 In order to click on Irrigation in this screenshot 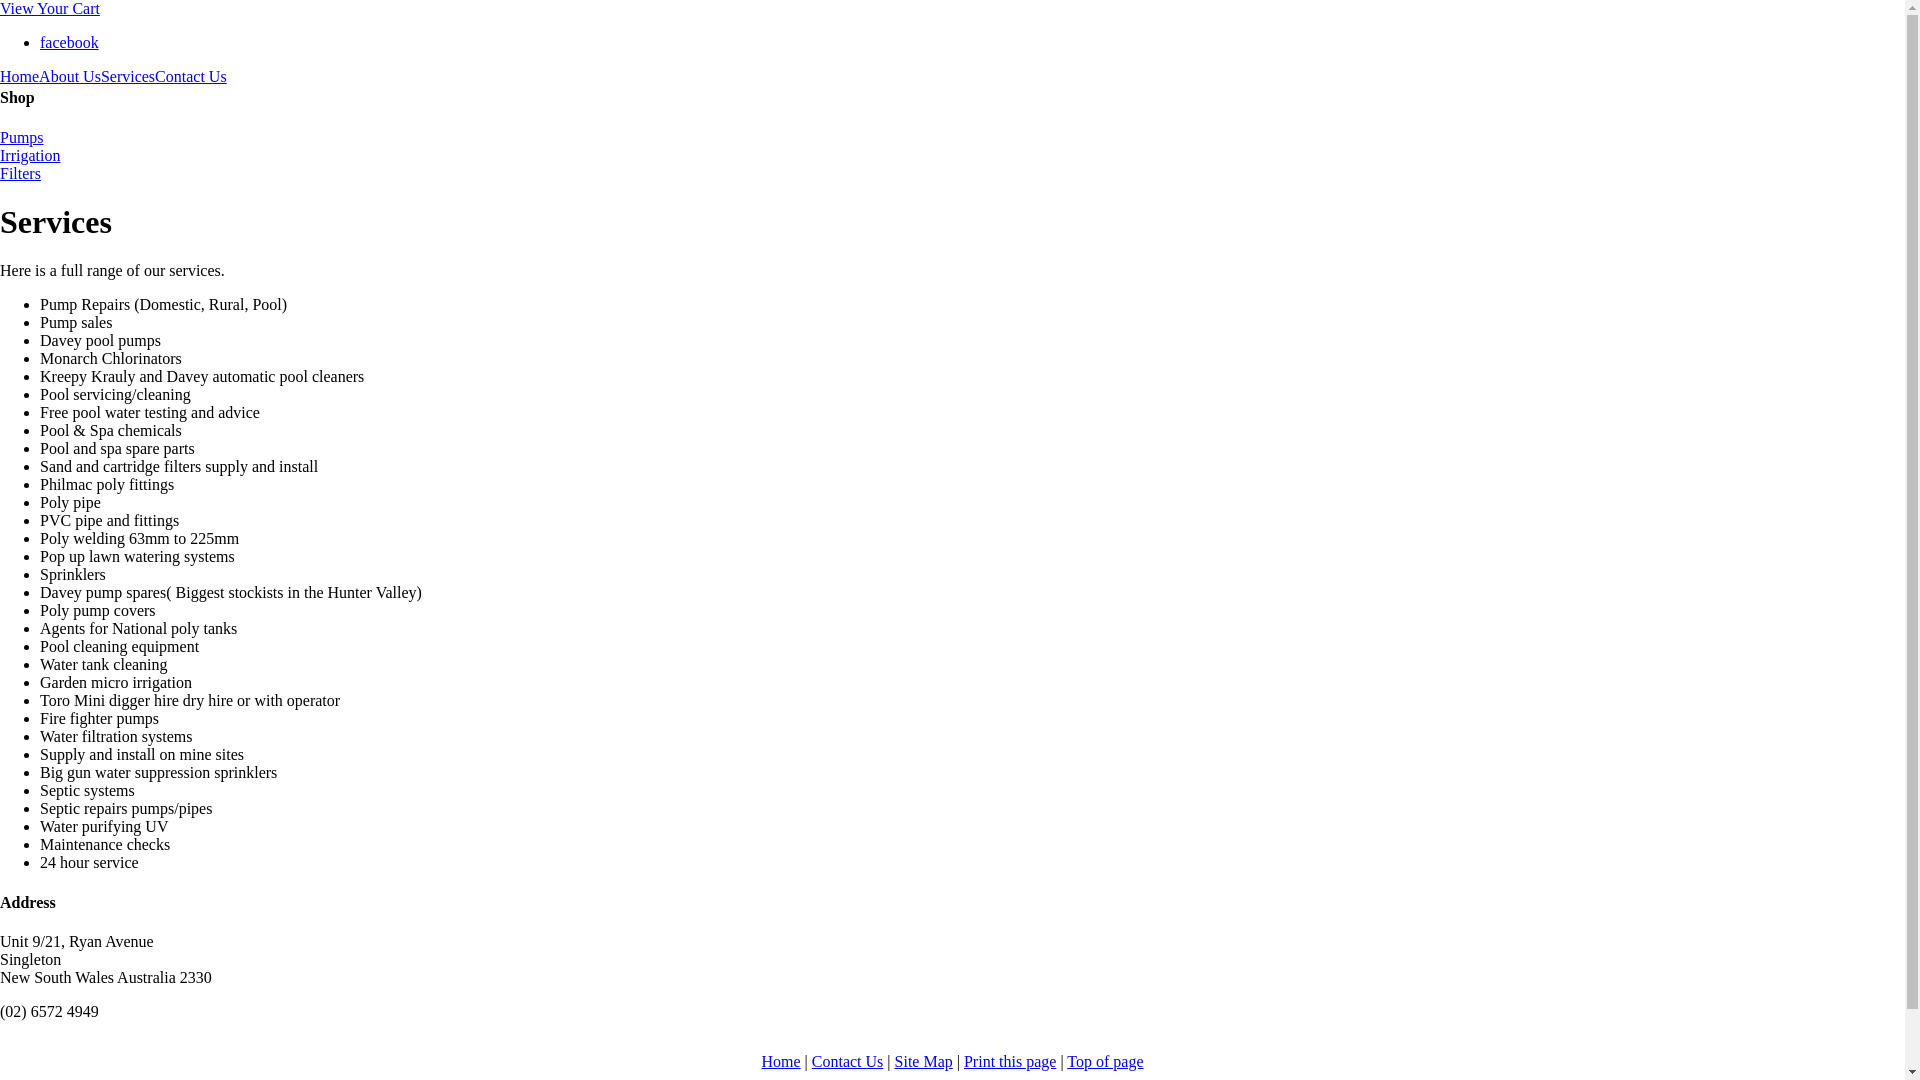, I will do `click(952, 156)`.